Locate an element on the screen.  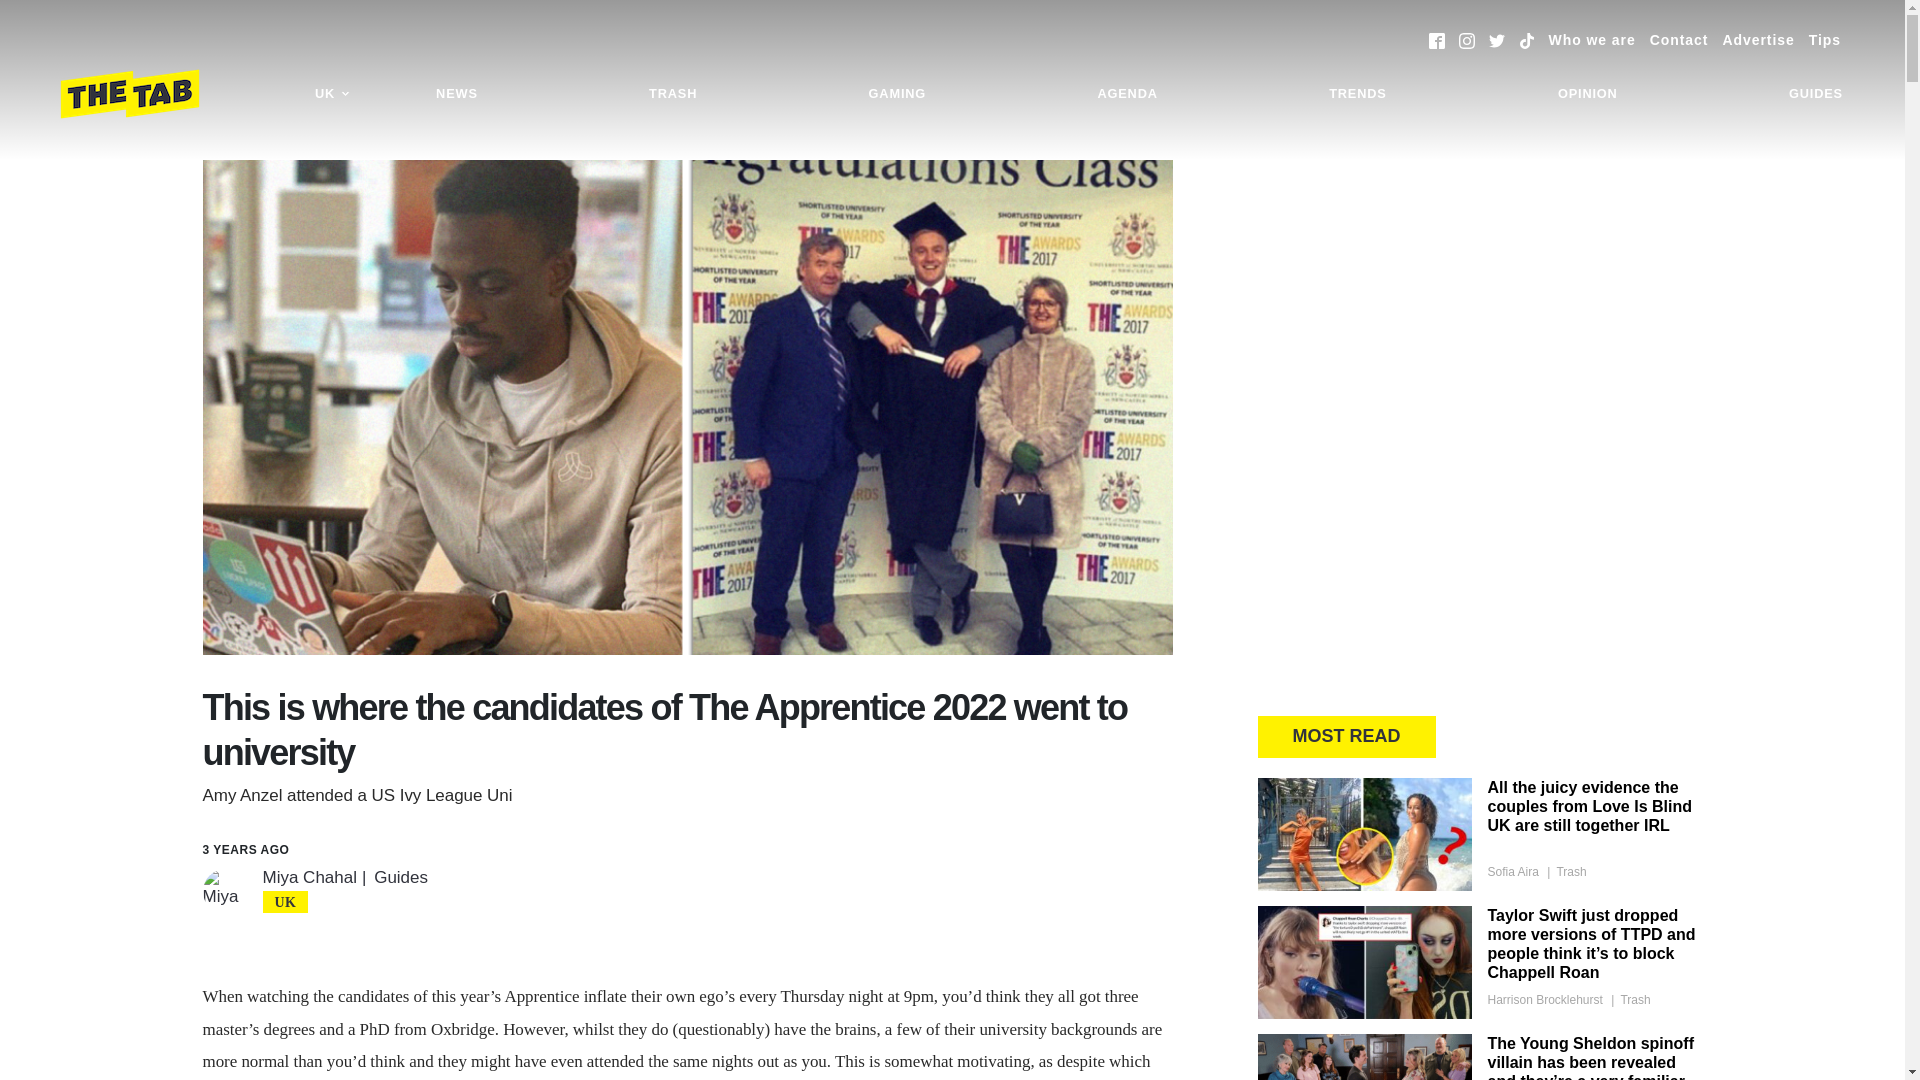
OPINION is located at coordinates (1588, 94).